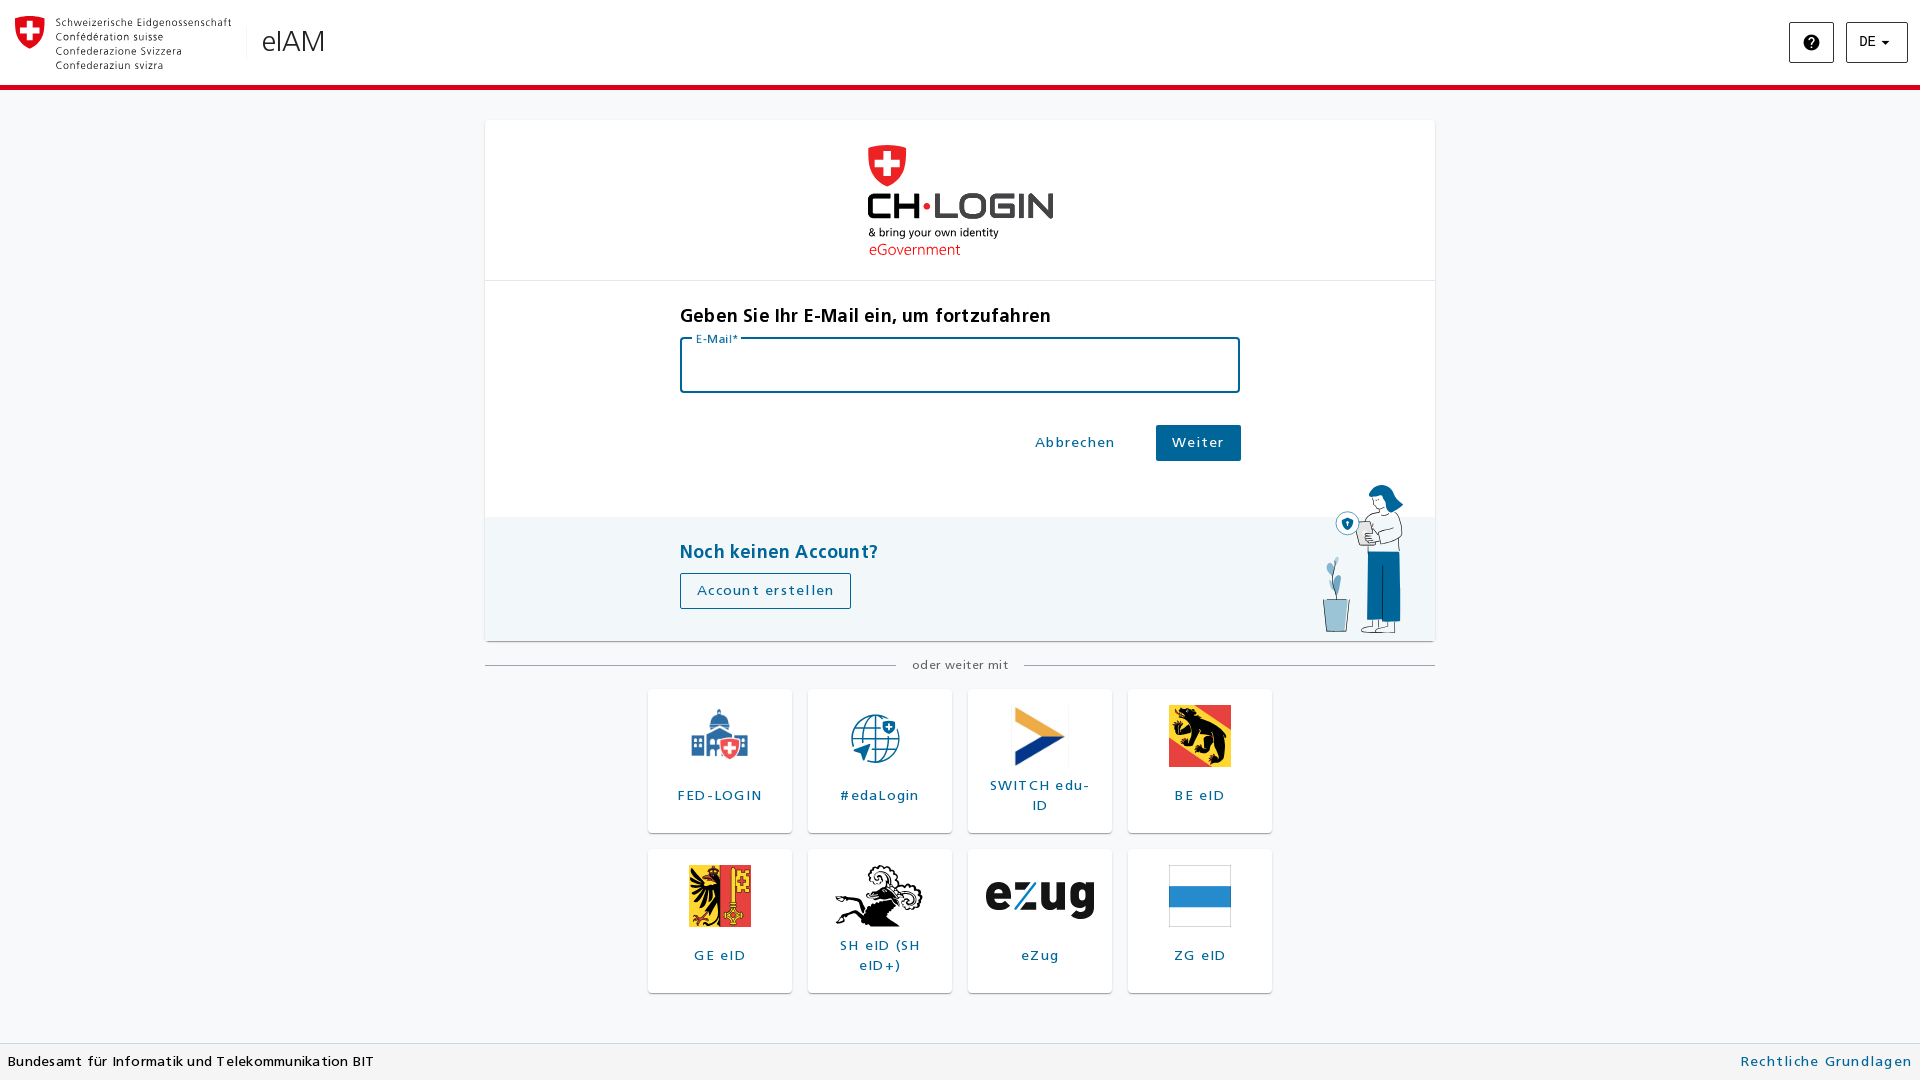 This screenshot has height=1080, width=1920. I want to click on SWITCH edu-ID, so click(1040, 761).